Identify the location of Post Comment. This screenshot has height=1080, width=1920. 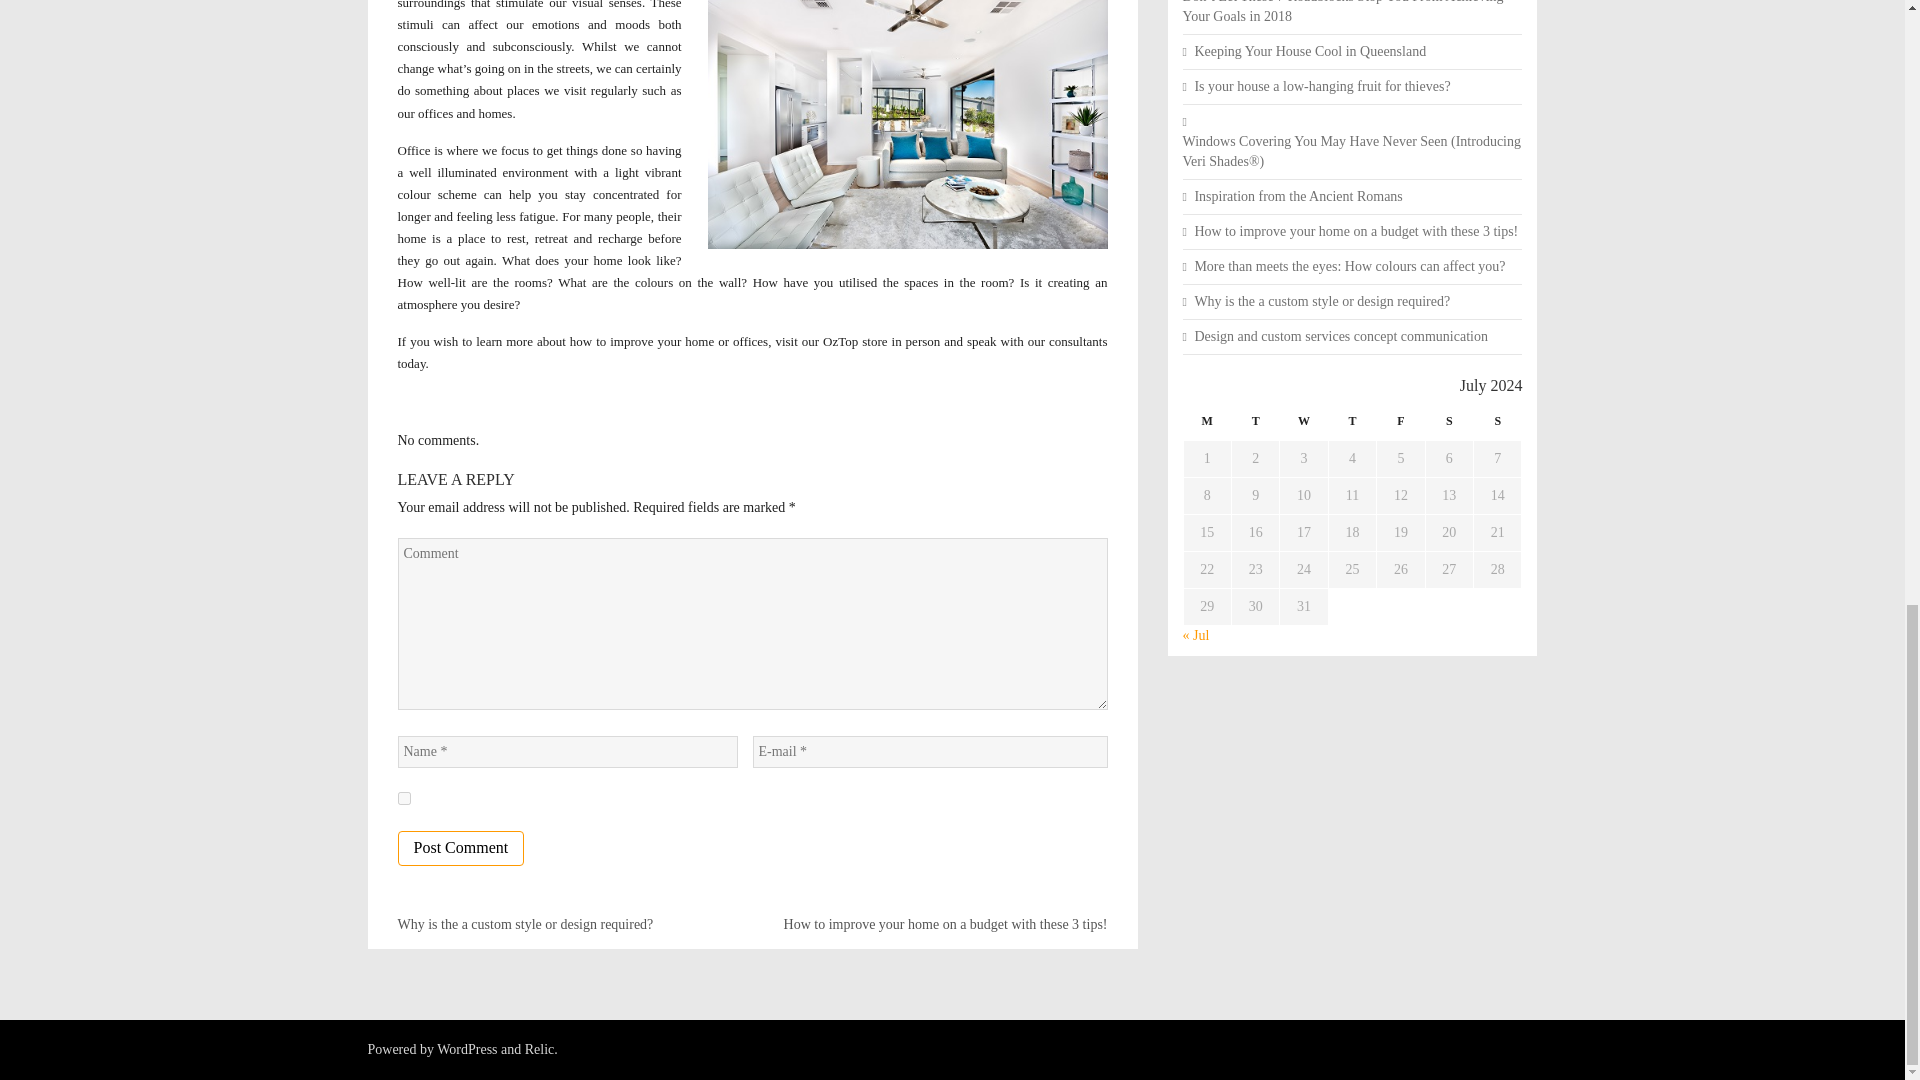
(460, 848).